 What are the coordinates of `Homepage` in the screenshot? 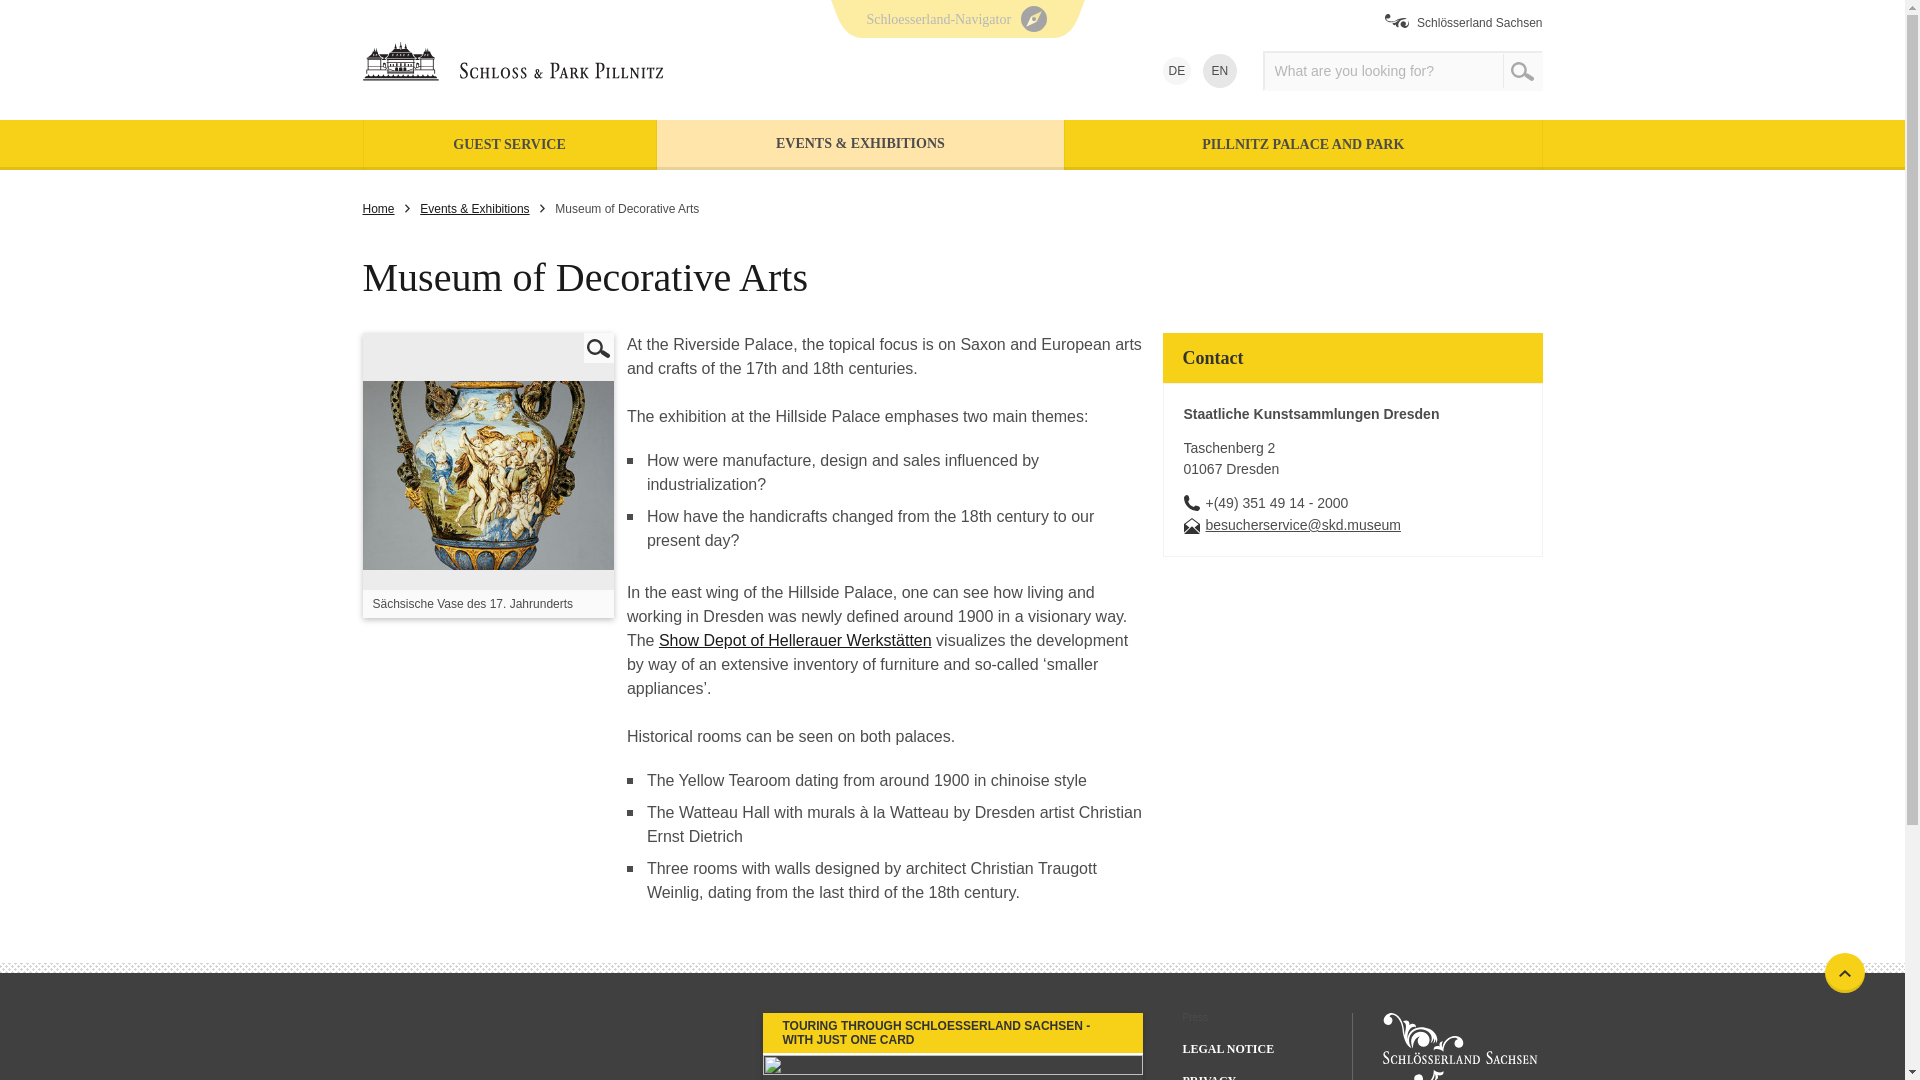 It's located at (544, 59).